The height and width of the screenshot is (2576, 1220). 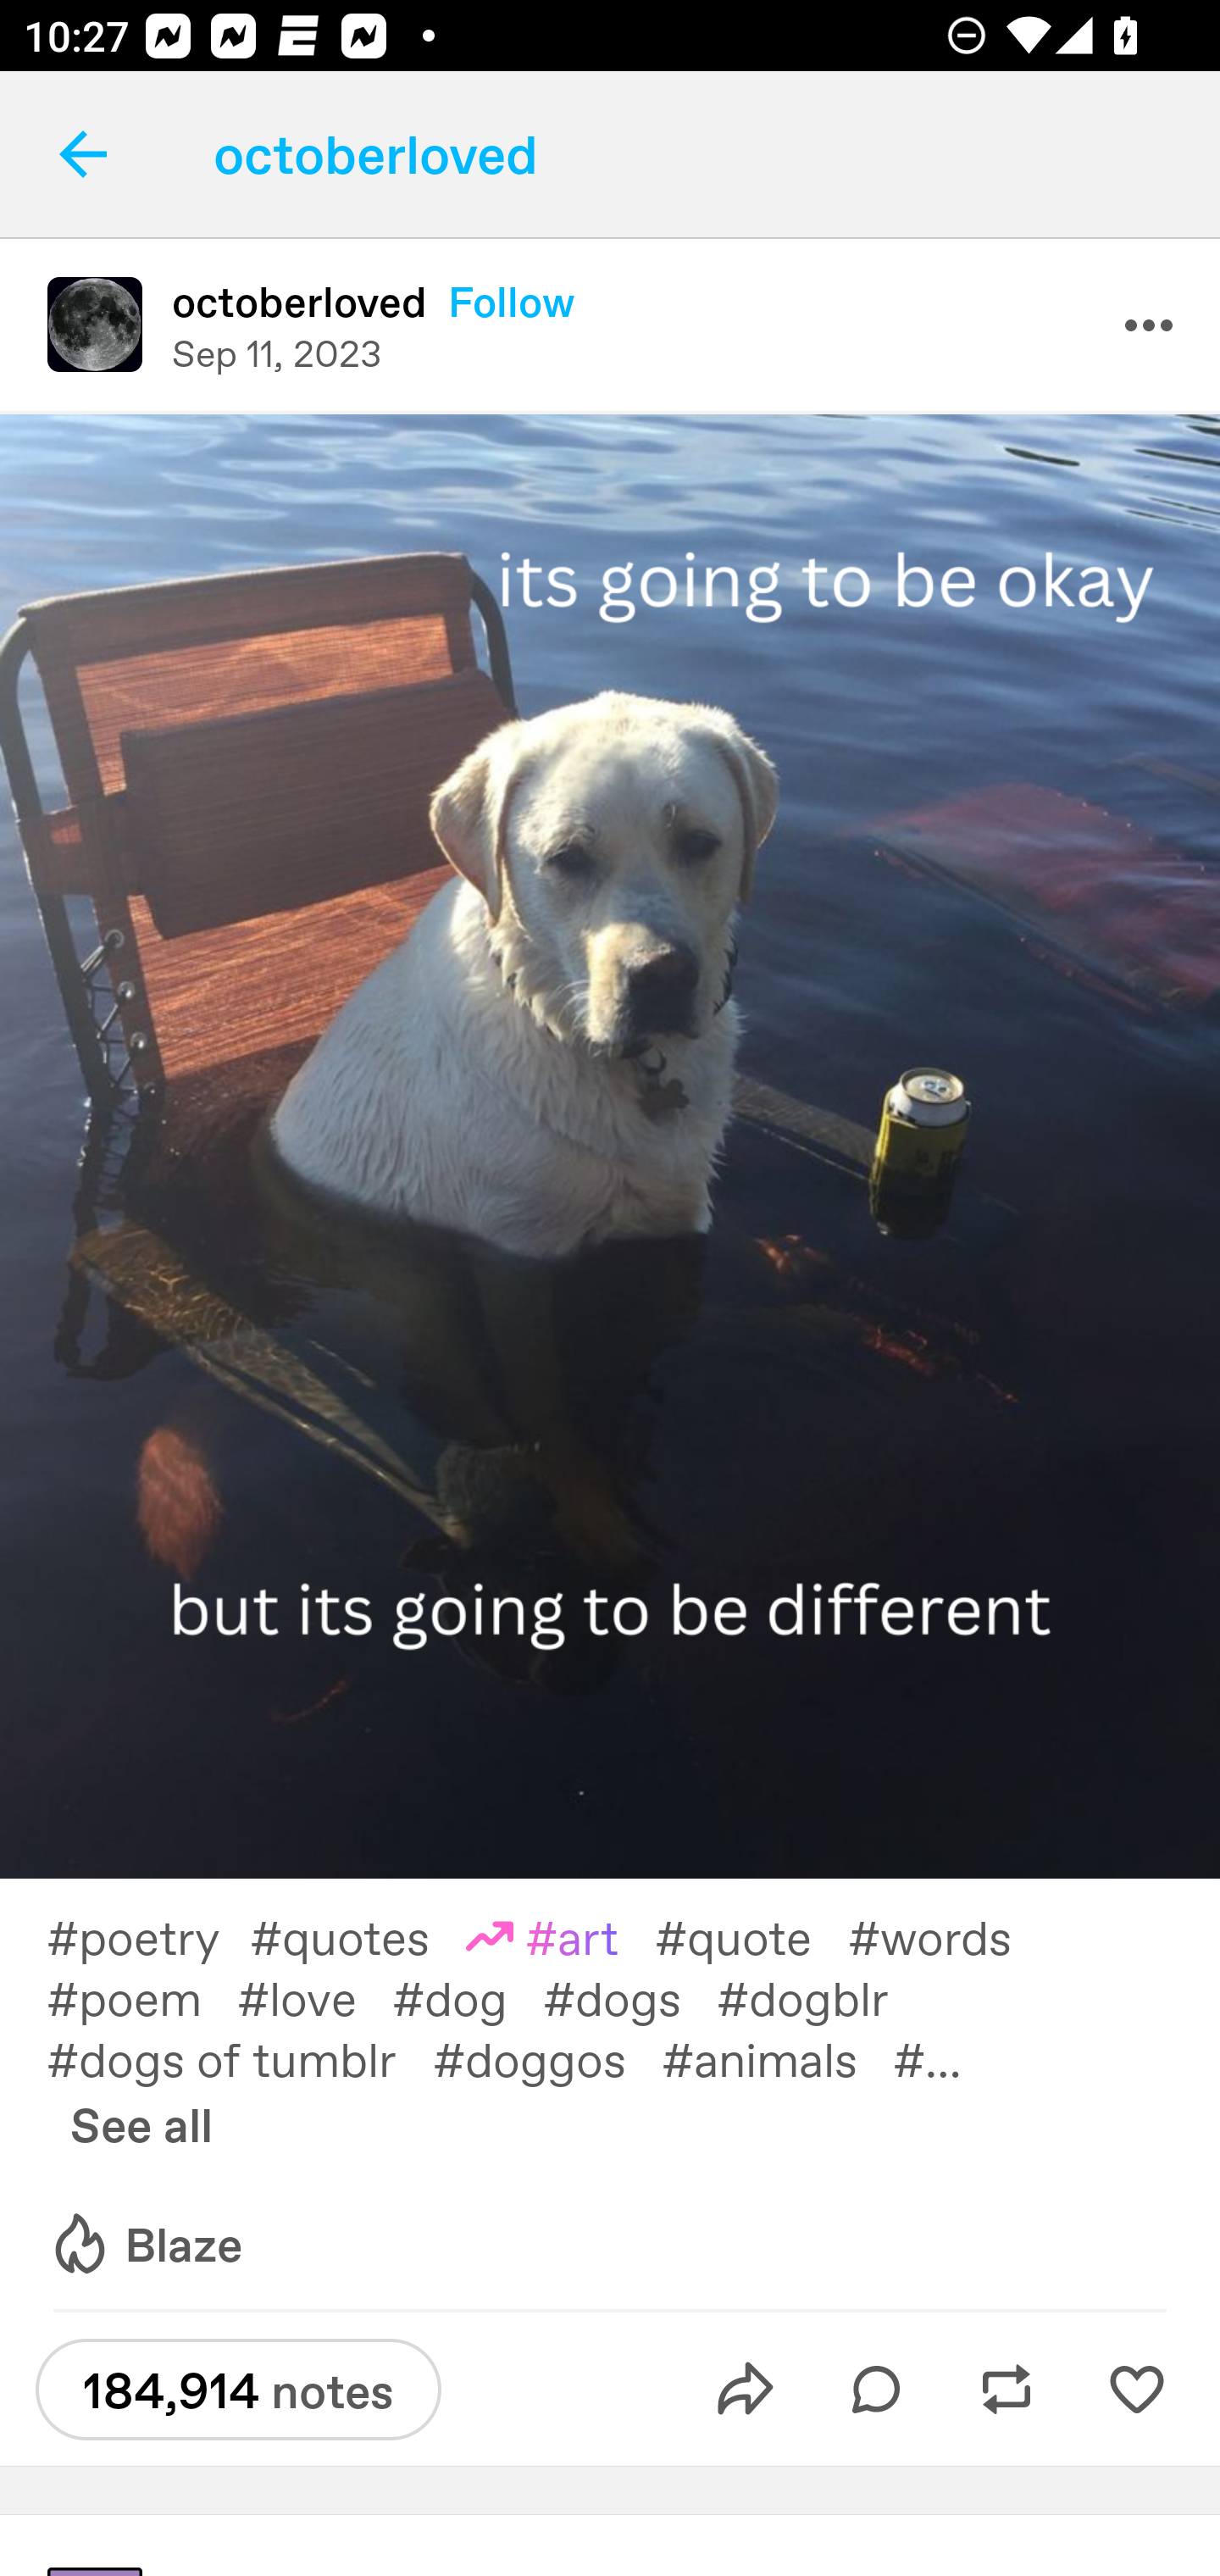 I want to click on #quotes, so click(x=358, y=1935).